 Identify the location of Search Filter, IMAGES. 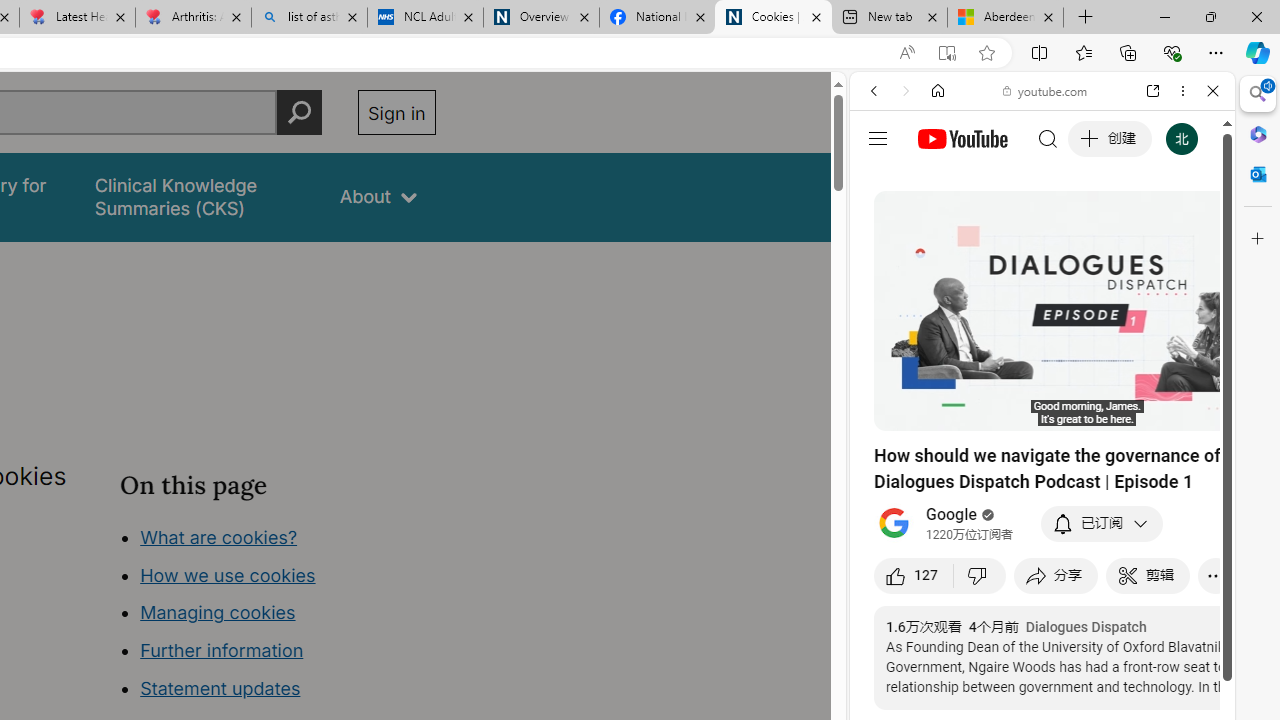
(940, 228).